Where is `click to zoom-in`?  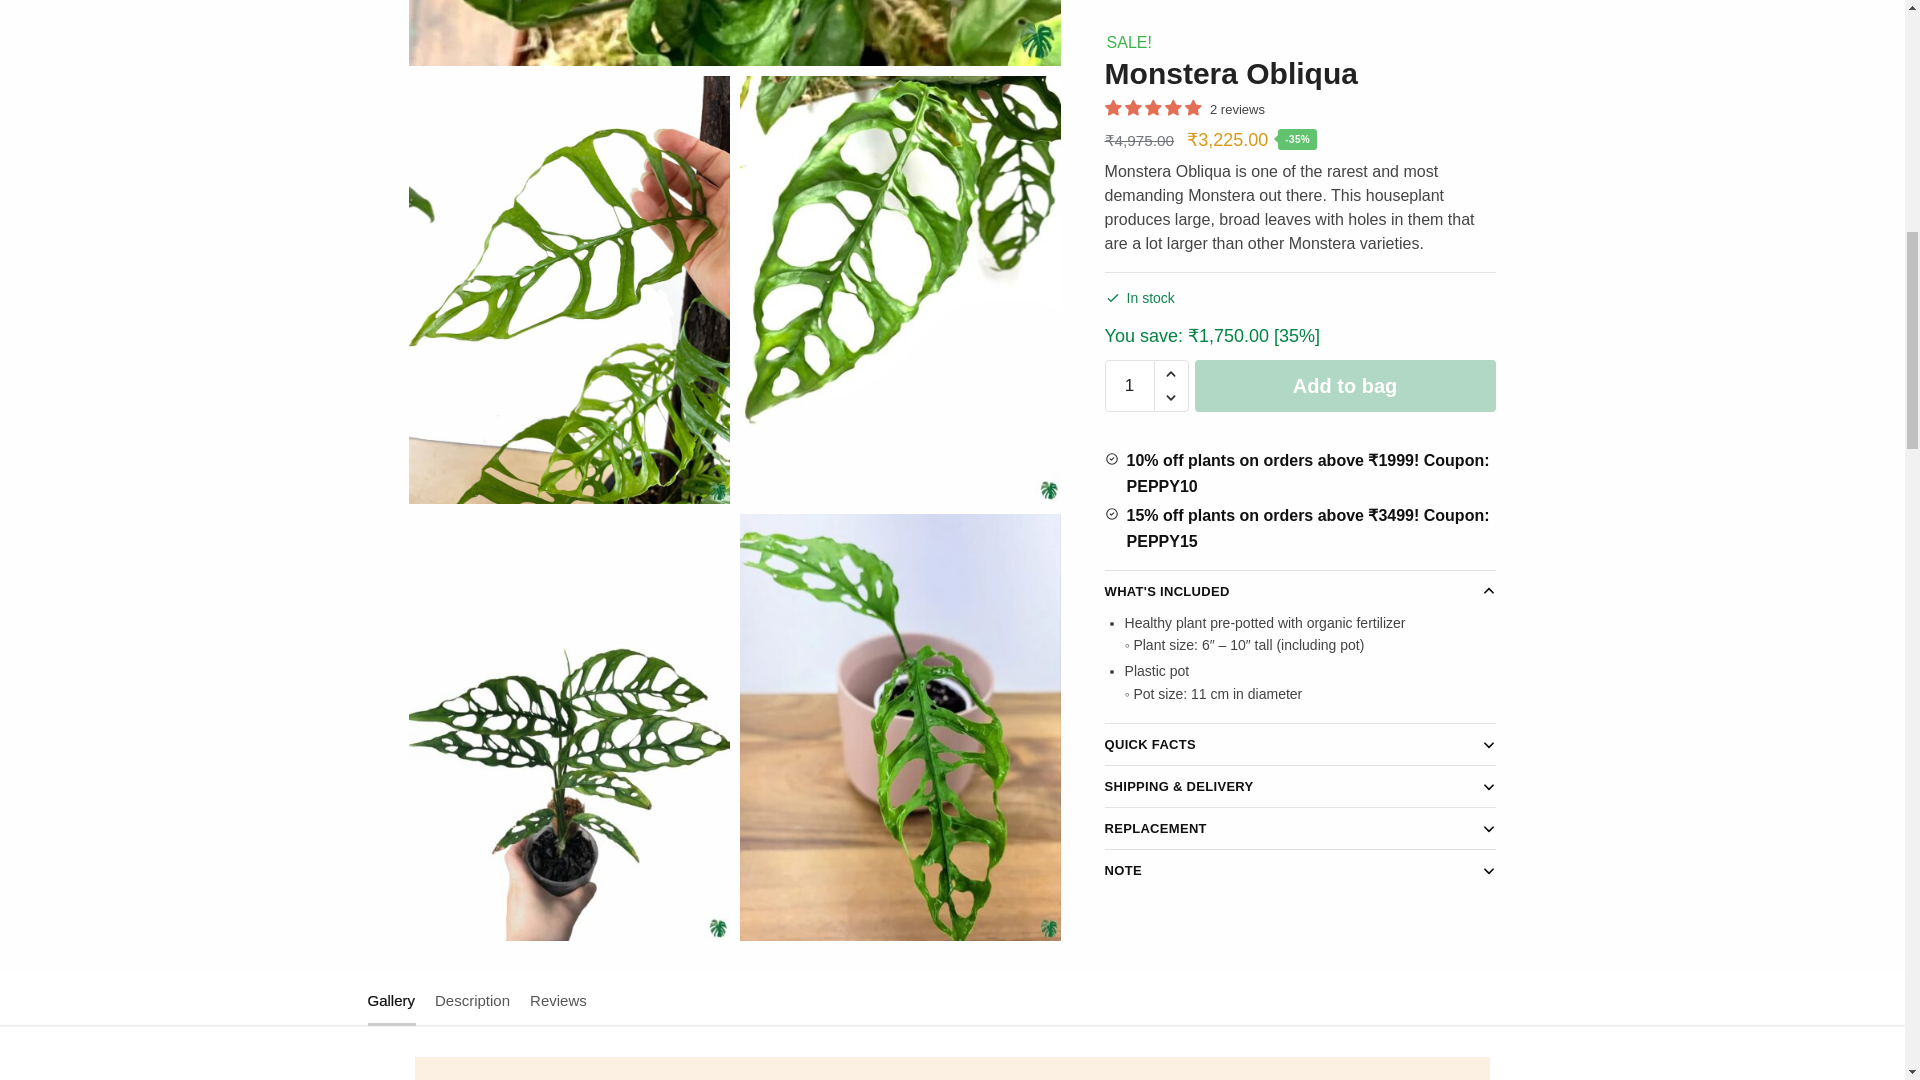 click to zoom-in is located at coordinates (734, 32).